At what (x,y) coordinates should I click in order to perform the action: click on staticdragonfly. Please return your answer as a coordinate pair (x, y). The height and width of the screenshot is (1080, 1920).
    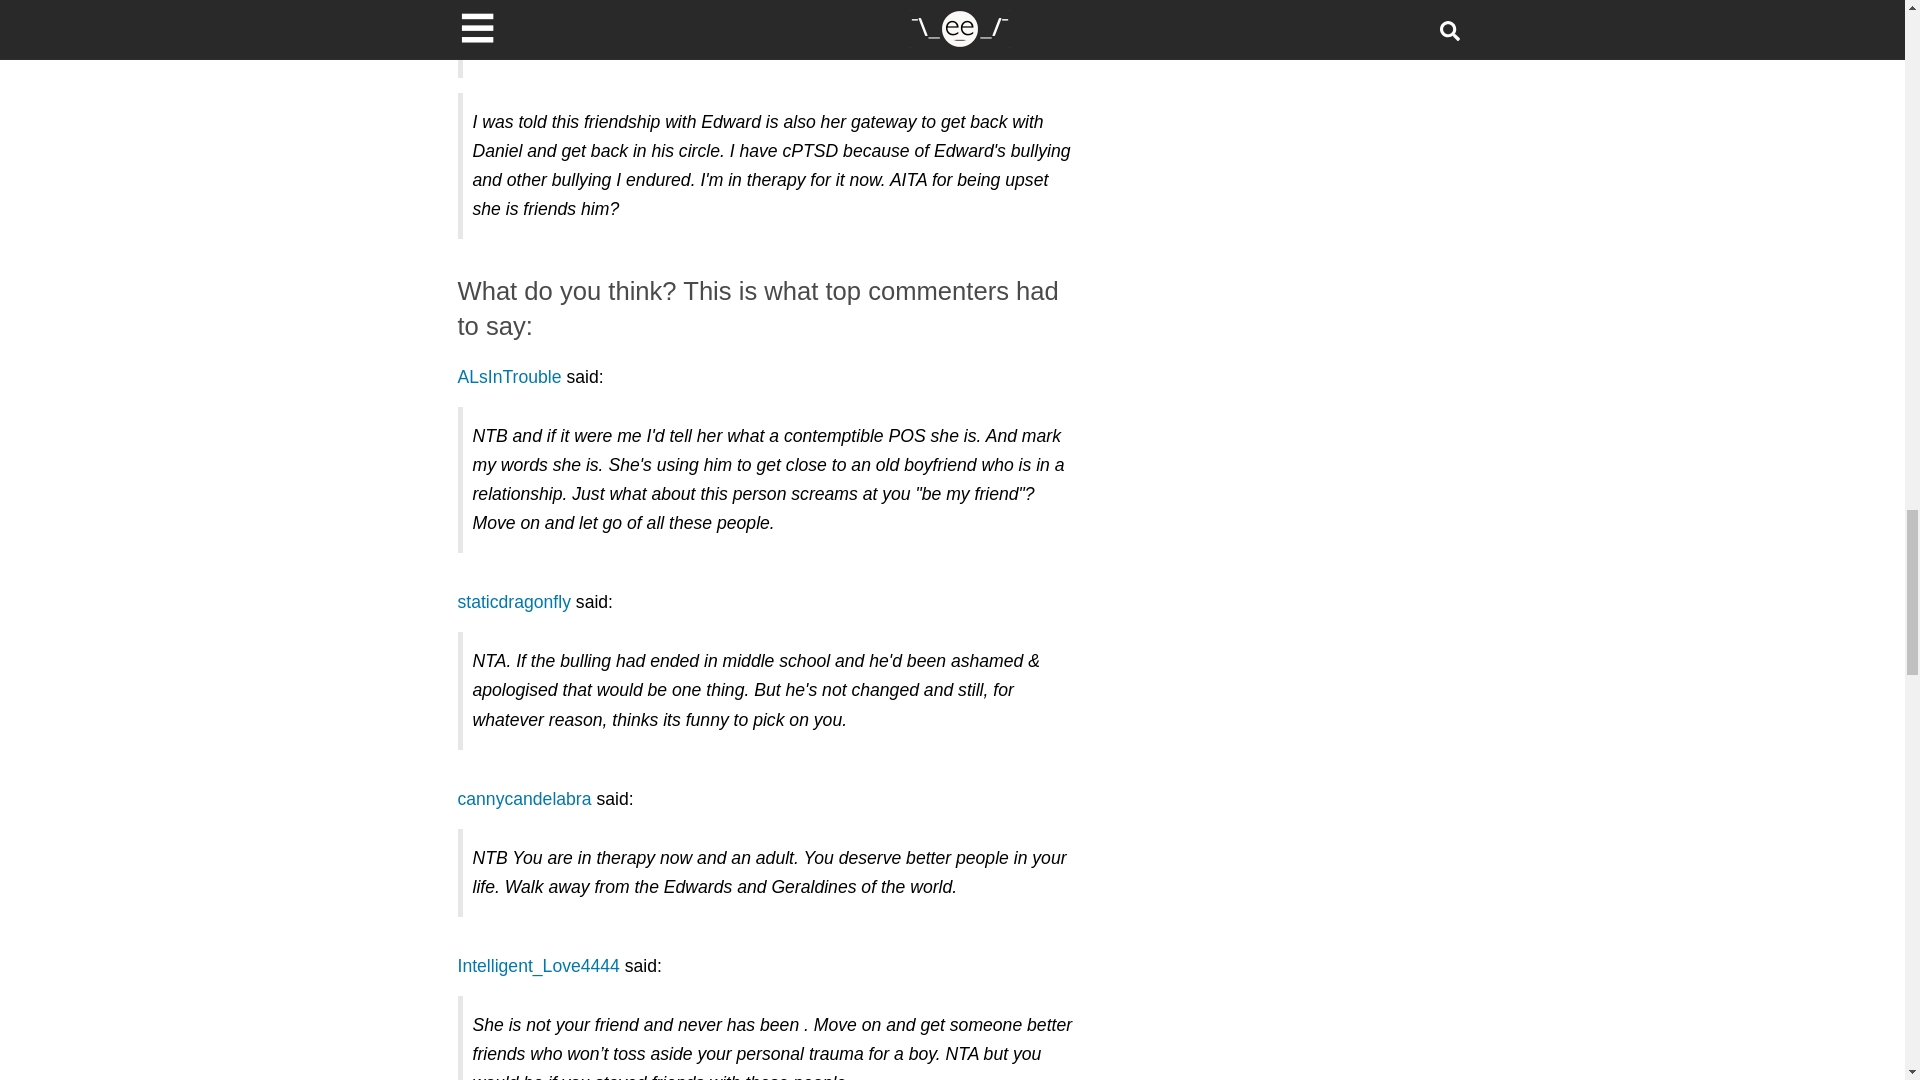
    Looking at the image, I should click on (514, 602).